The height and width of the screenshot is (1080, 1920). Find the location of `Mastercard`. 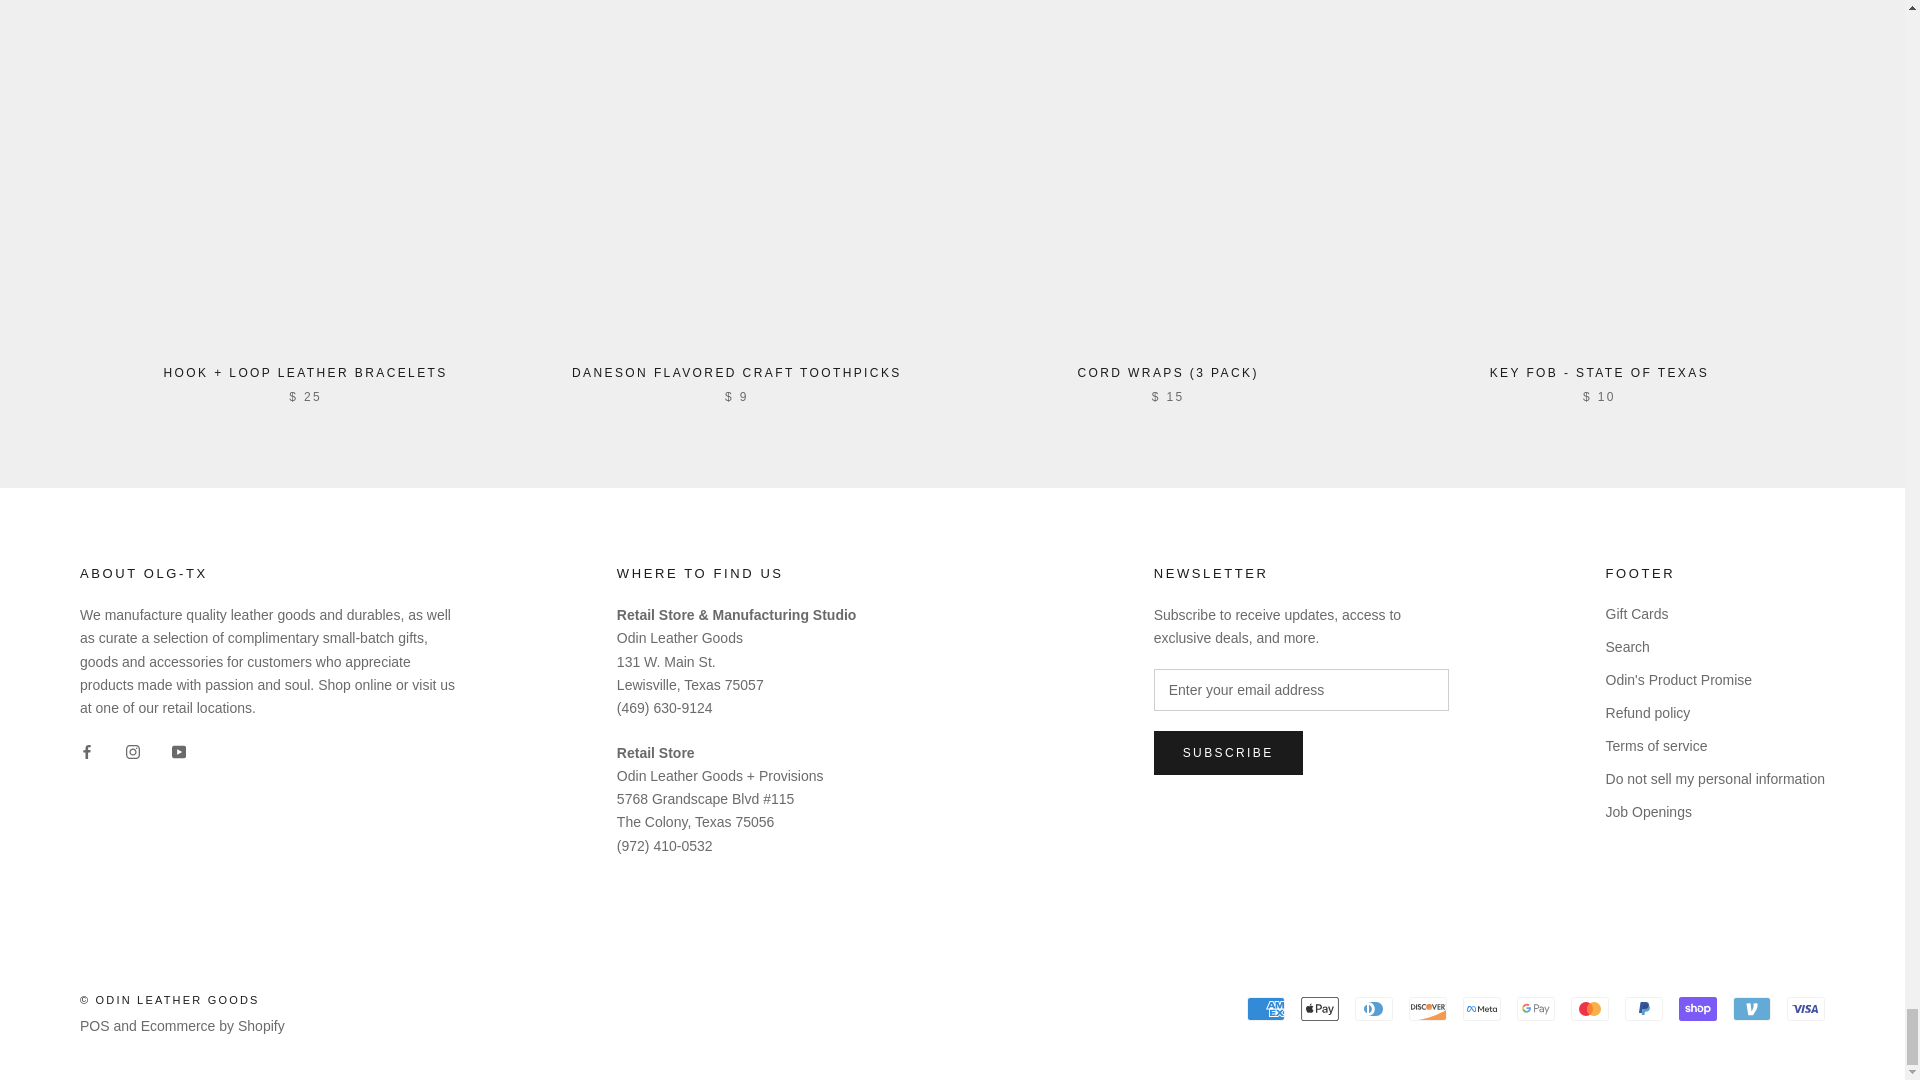

Mastercard is located at coordinates (1589, 1008).